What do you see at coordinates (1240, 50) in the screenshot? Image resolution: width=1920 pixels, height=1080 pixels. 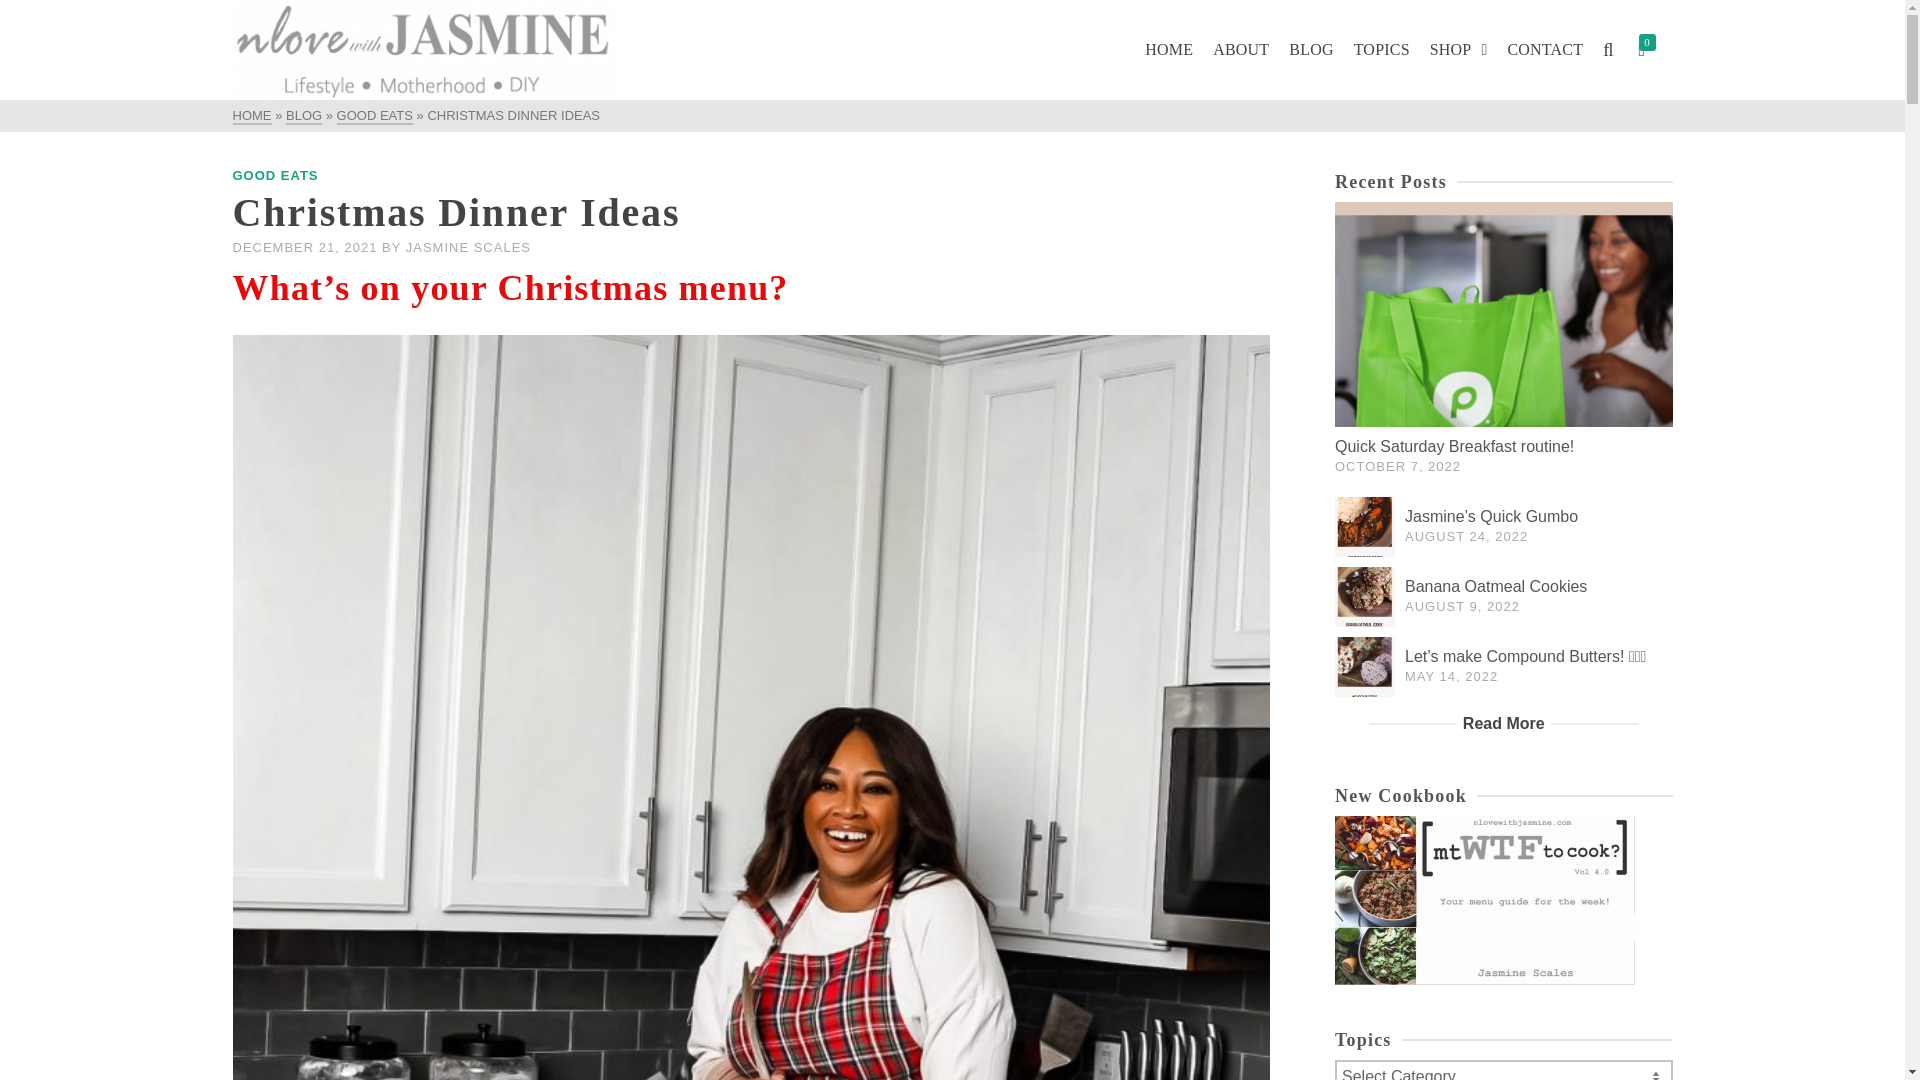 I see `ABOUT` at bounding box center [1240, 50].